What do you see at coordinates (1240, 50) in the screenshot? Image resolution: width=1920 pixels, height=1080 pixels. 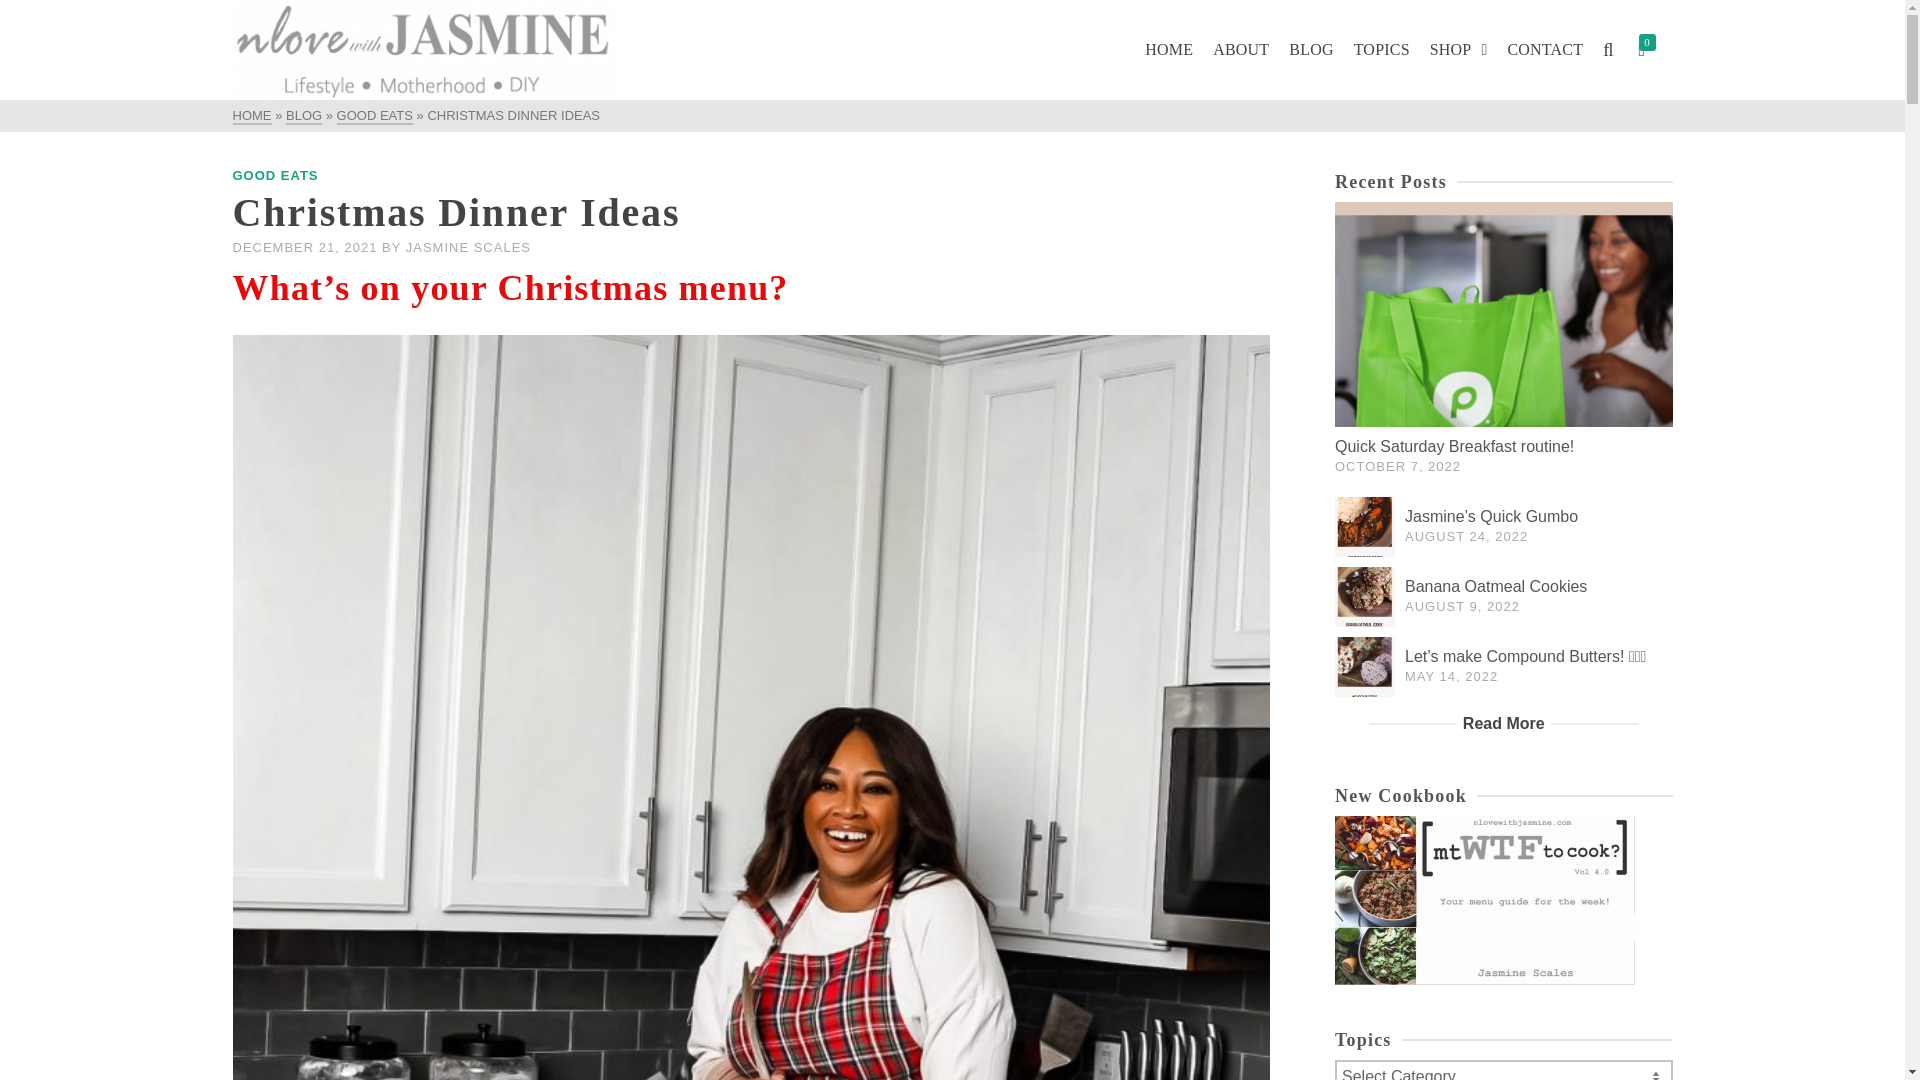 I see `ABOUT` at bounding box center [1240, 50].